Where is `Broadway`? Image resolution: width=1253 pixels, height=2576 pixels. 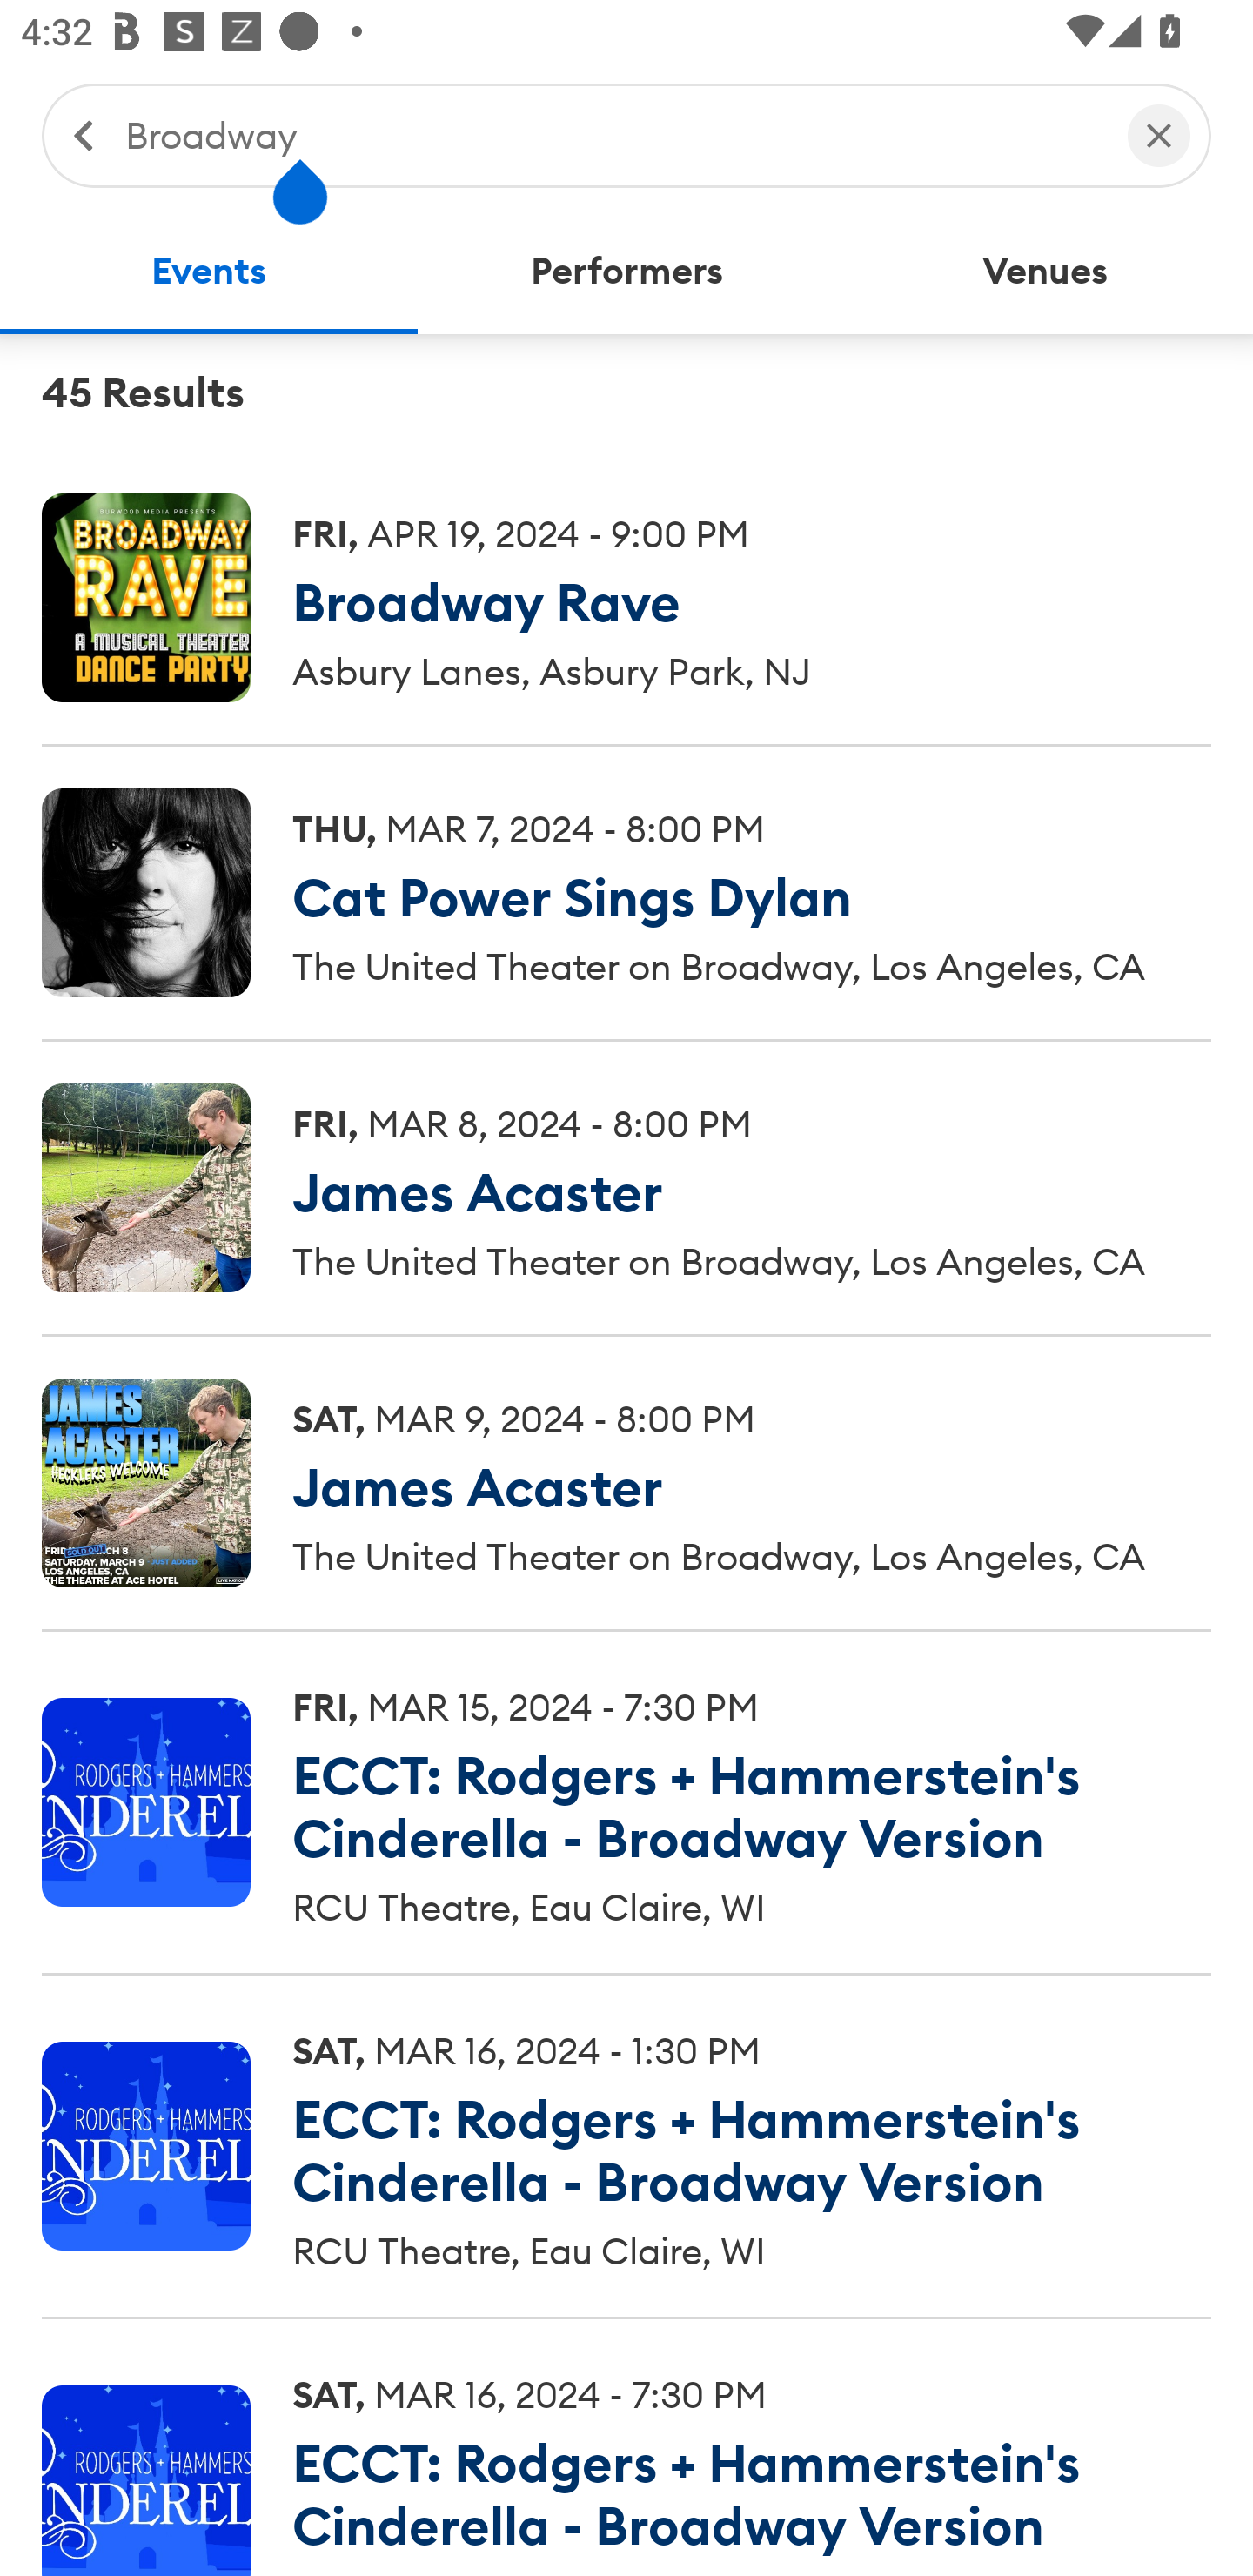 Broadway is located at coordinates (611, 134).